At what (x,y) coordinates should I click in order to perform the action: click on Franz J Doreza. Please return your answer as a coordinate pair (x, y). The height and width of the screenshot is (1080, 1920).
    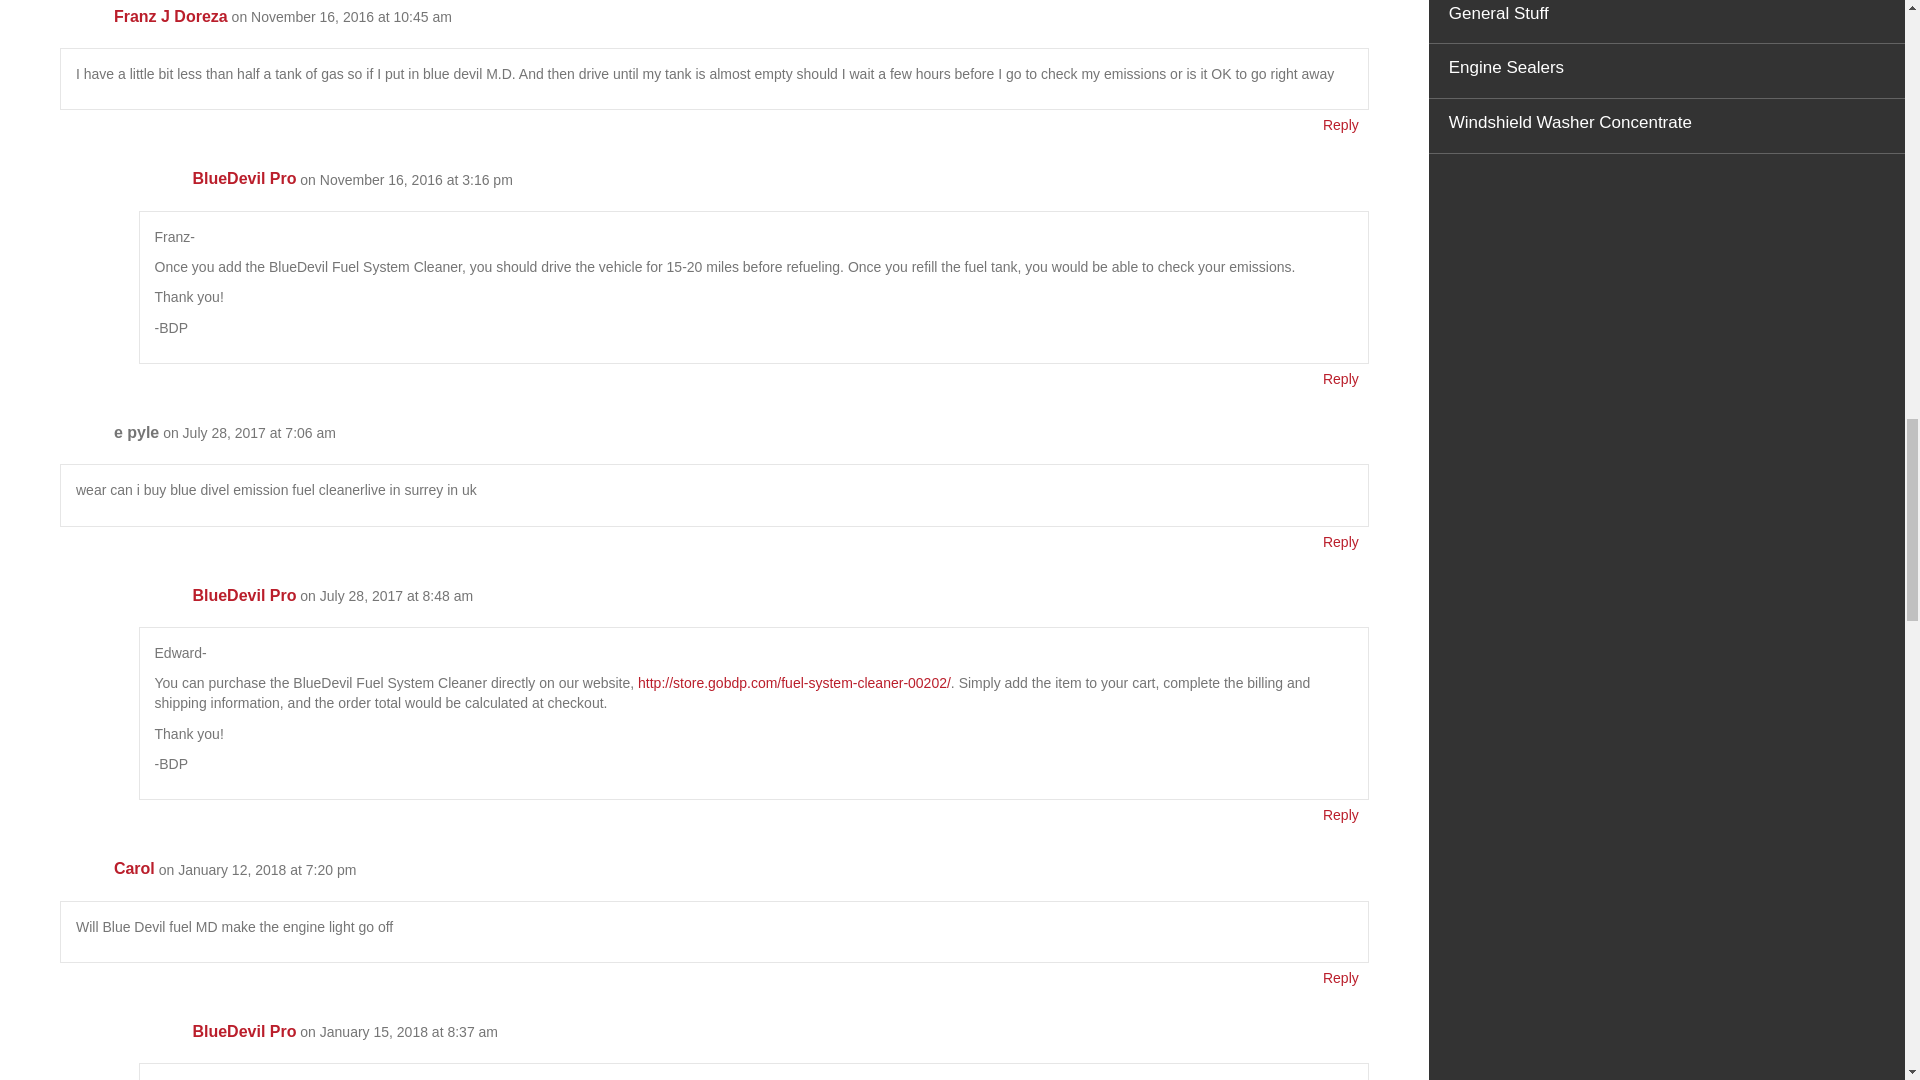
    Looking at the image, I should click on (170, 16).